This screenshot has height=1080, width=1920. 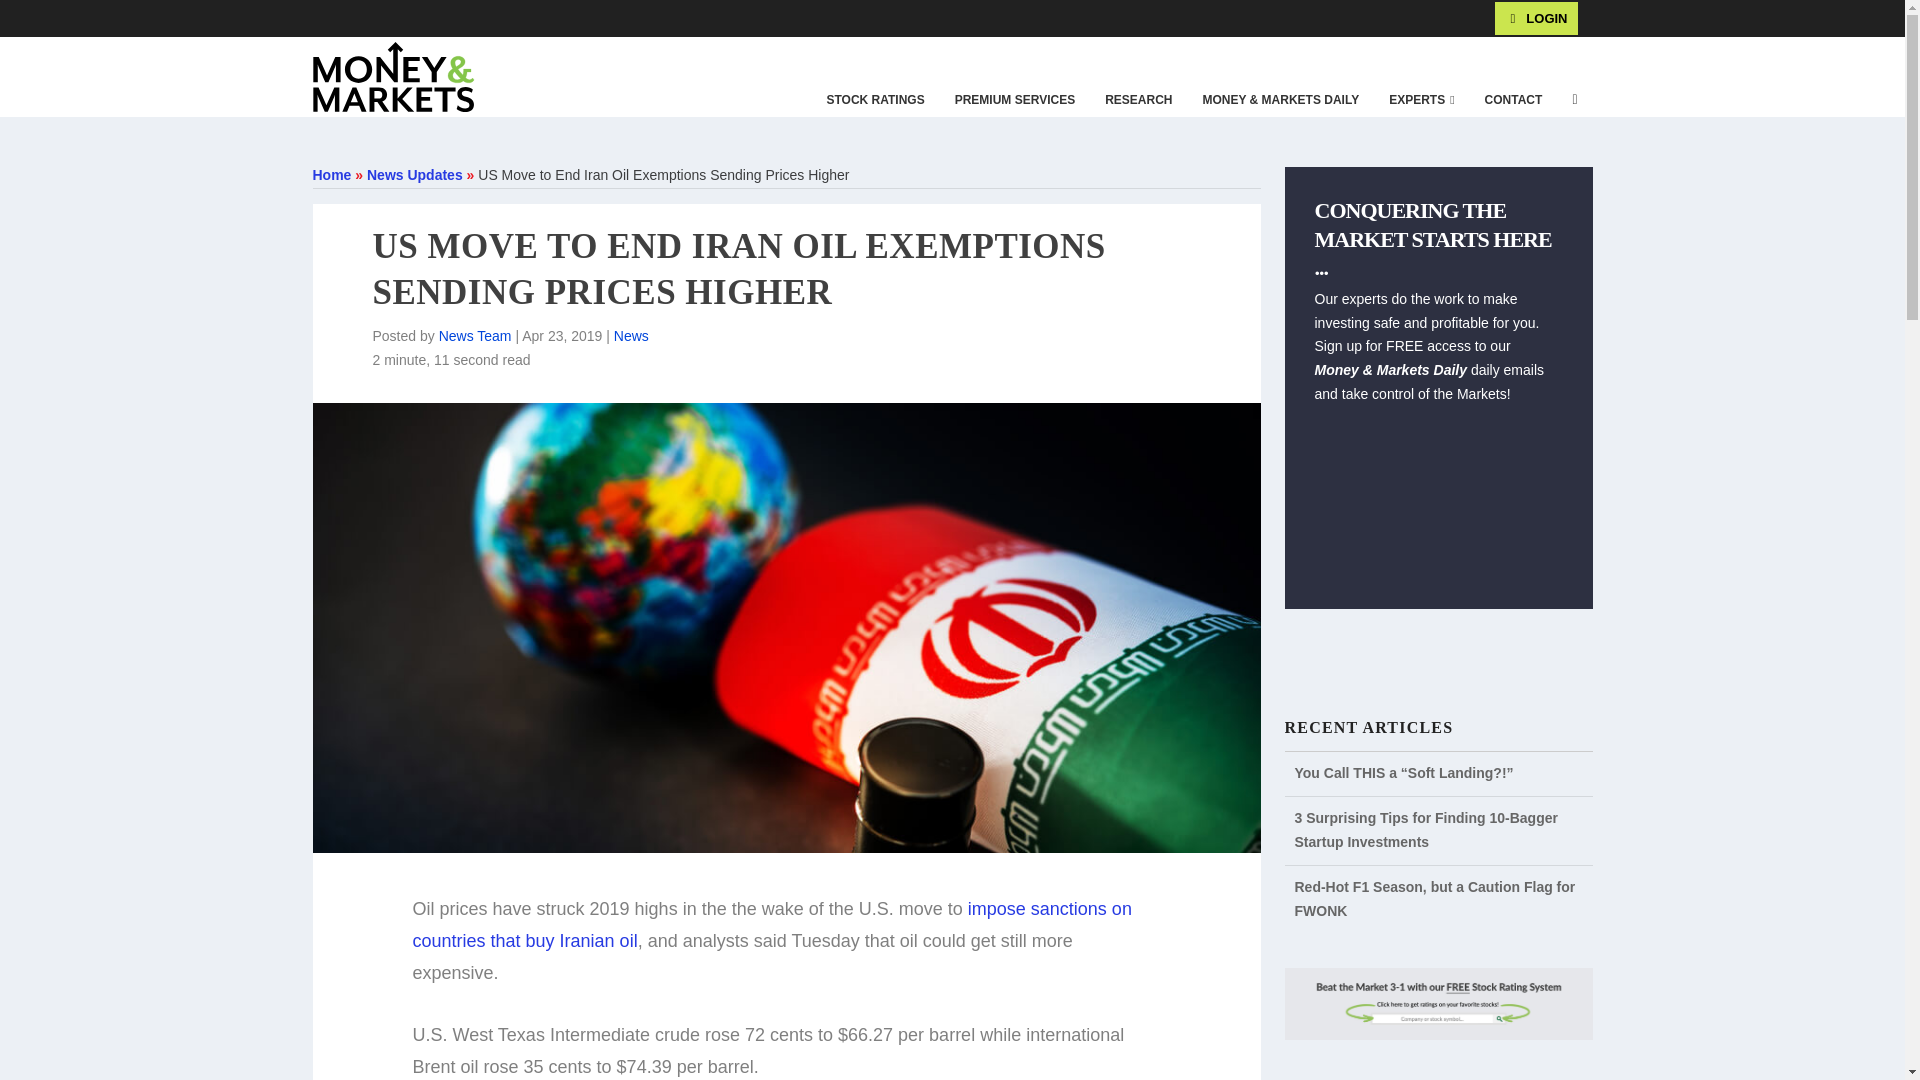 What do you see at coordinates (334, 17) in the screenshot?
I see `Total Wealth Fellowship` at bounding box center [334, 17].